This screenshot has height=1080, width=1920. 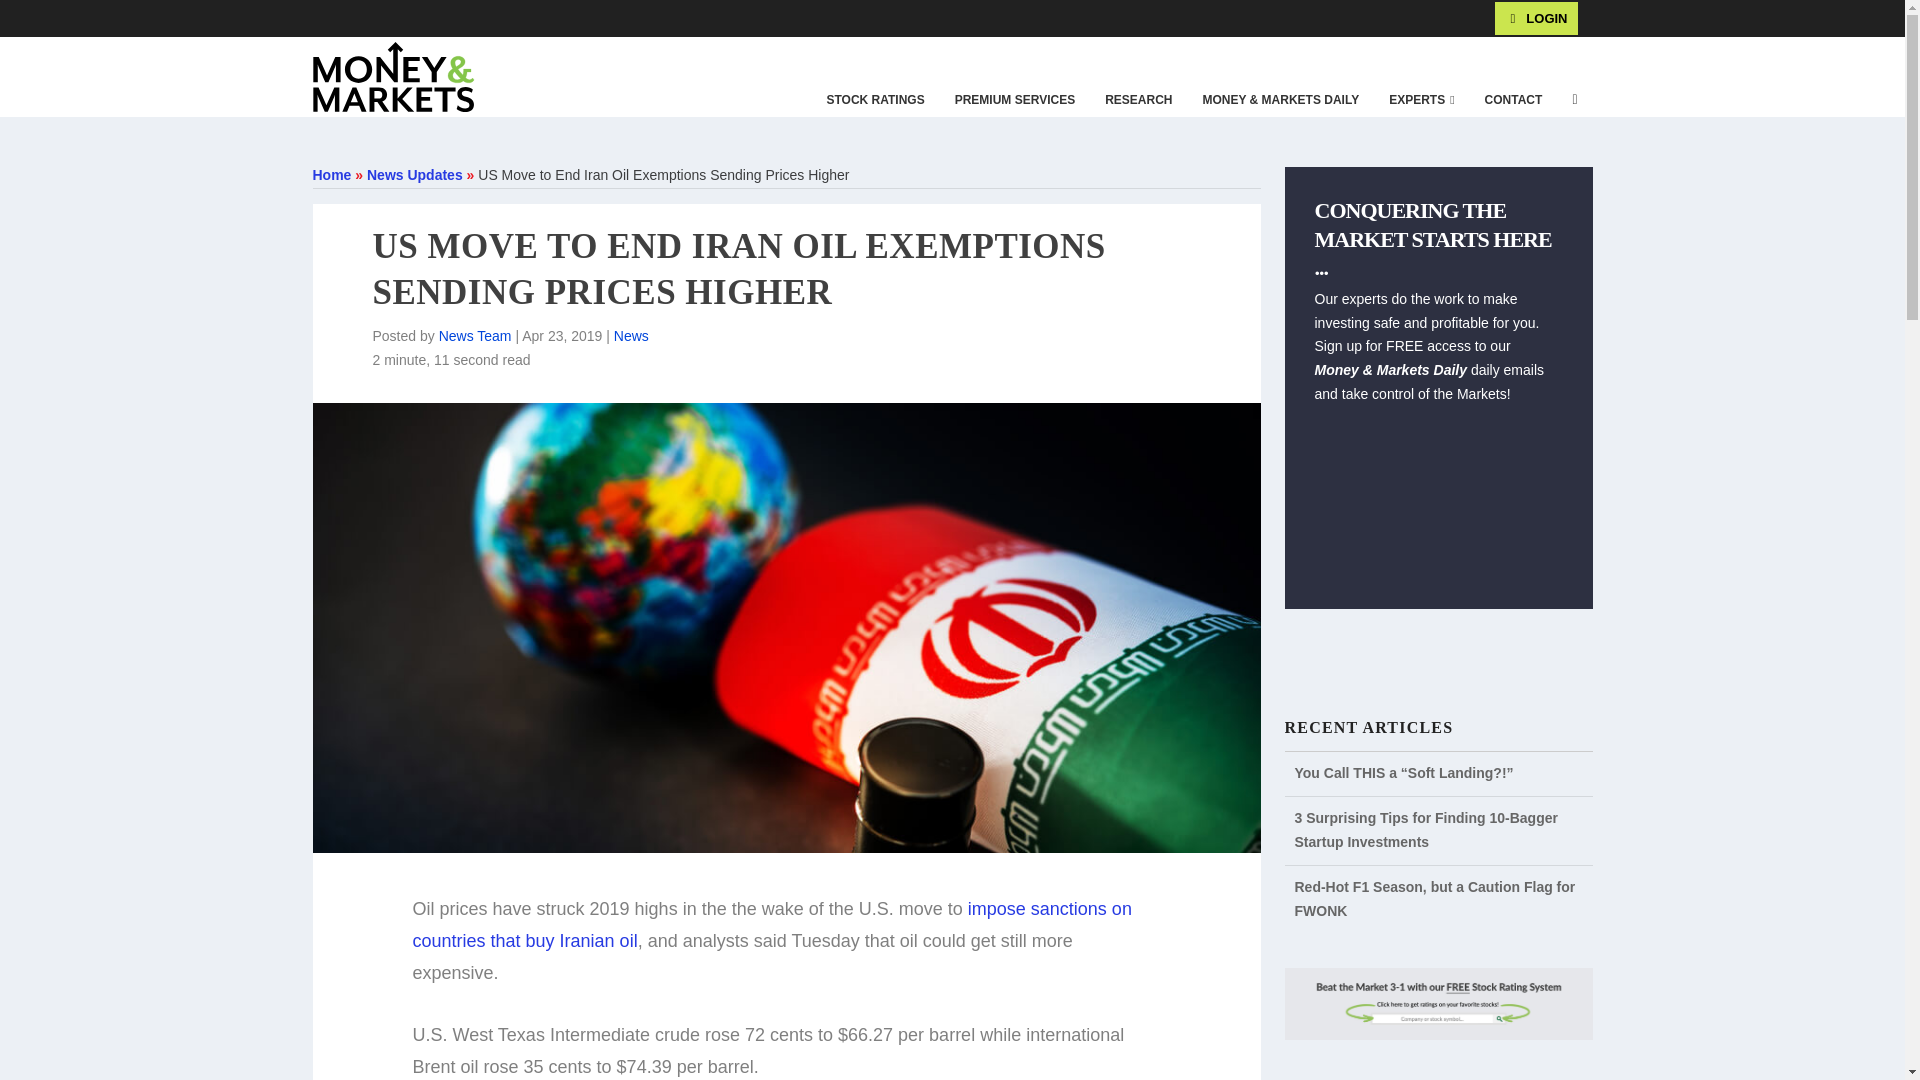 What do you see at coordinates (334, 17) in the screenshot?
I see `Total Wealth Fellowship` at bounding box center [334, 17].